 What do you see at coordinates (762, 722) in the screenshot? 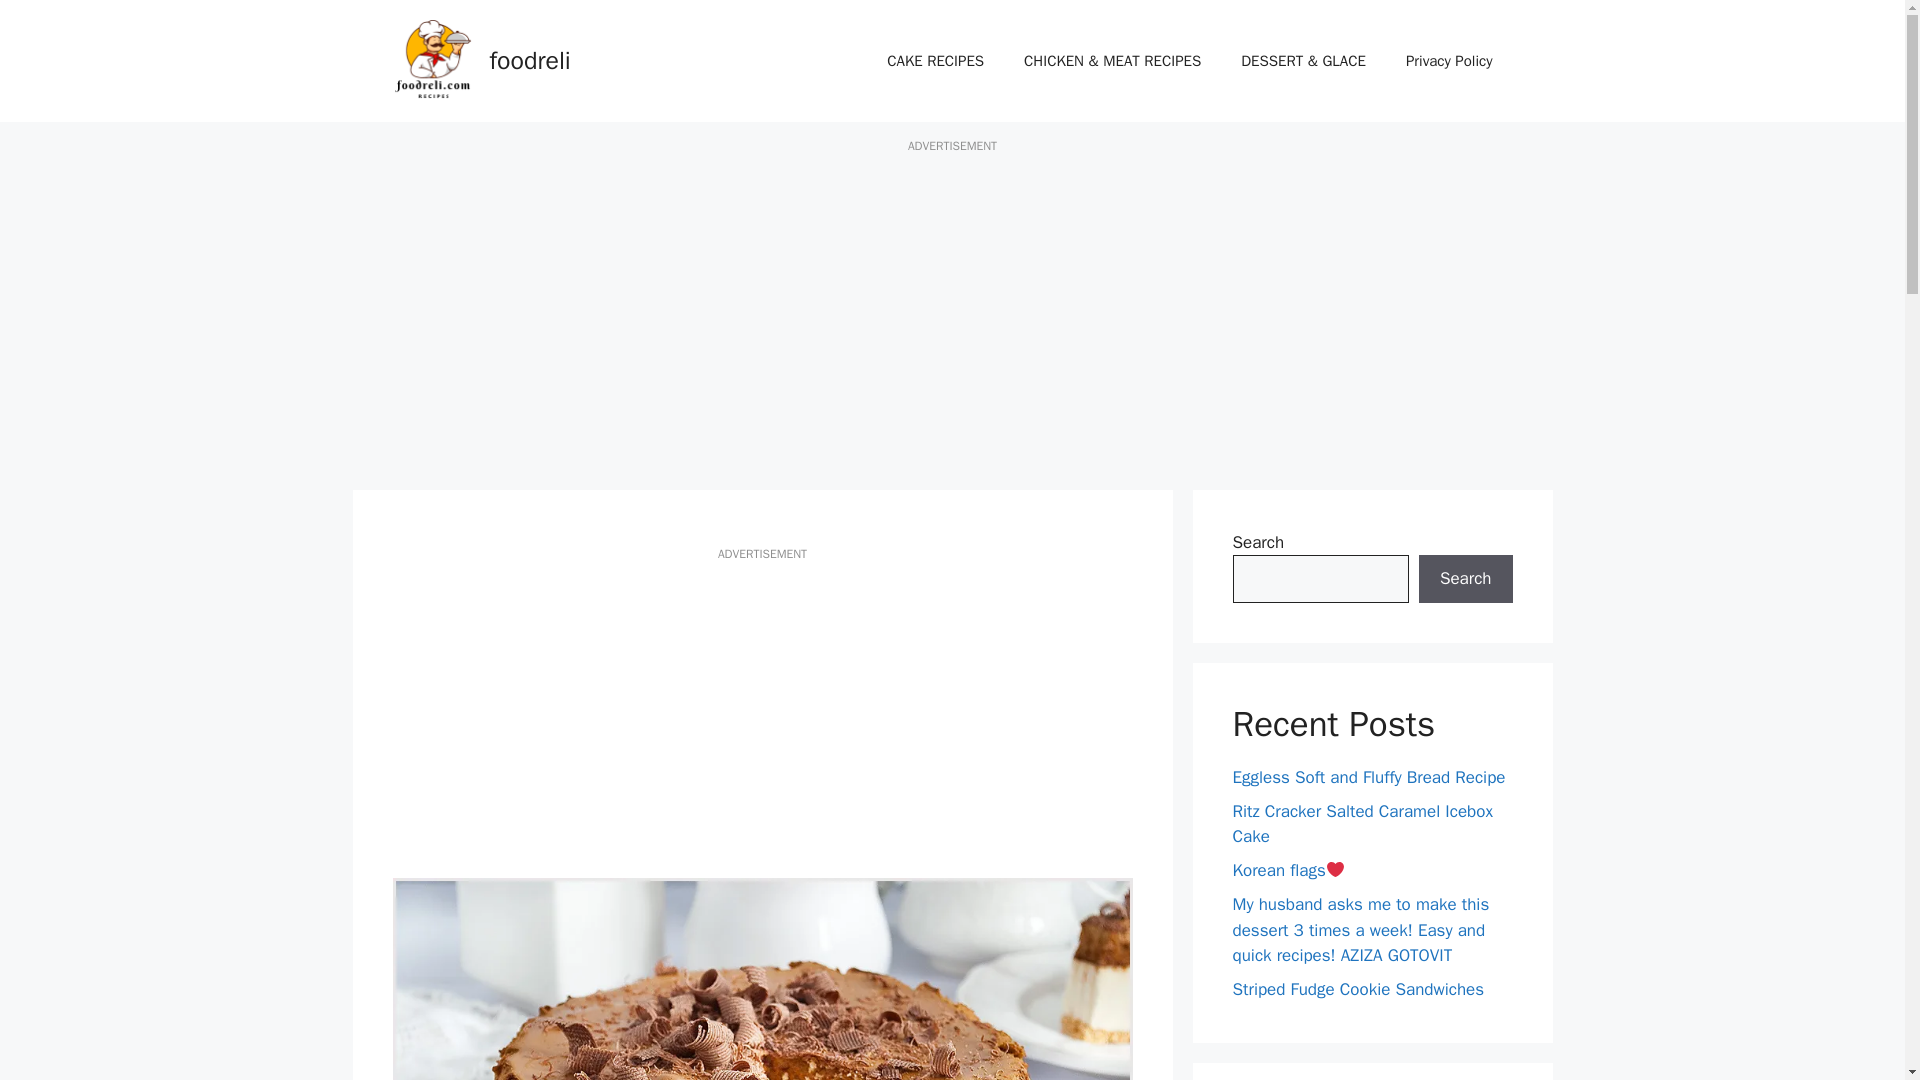
I see `Advertisement` at bounding box center [762, 722].